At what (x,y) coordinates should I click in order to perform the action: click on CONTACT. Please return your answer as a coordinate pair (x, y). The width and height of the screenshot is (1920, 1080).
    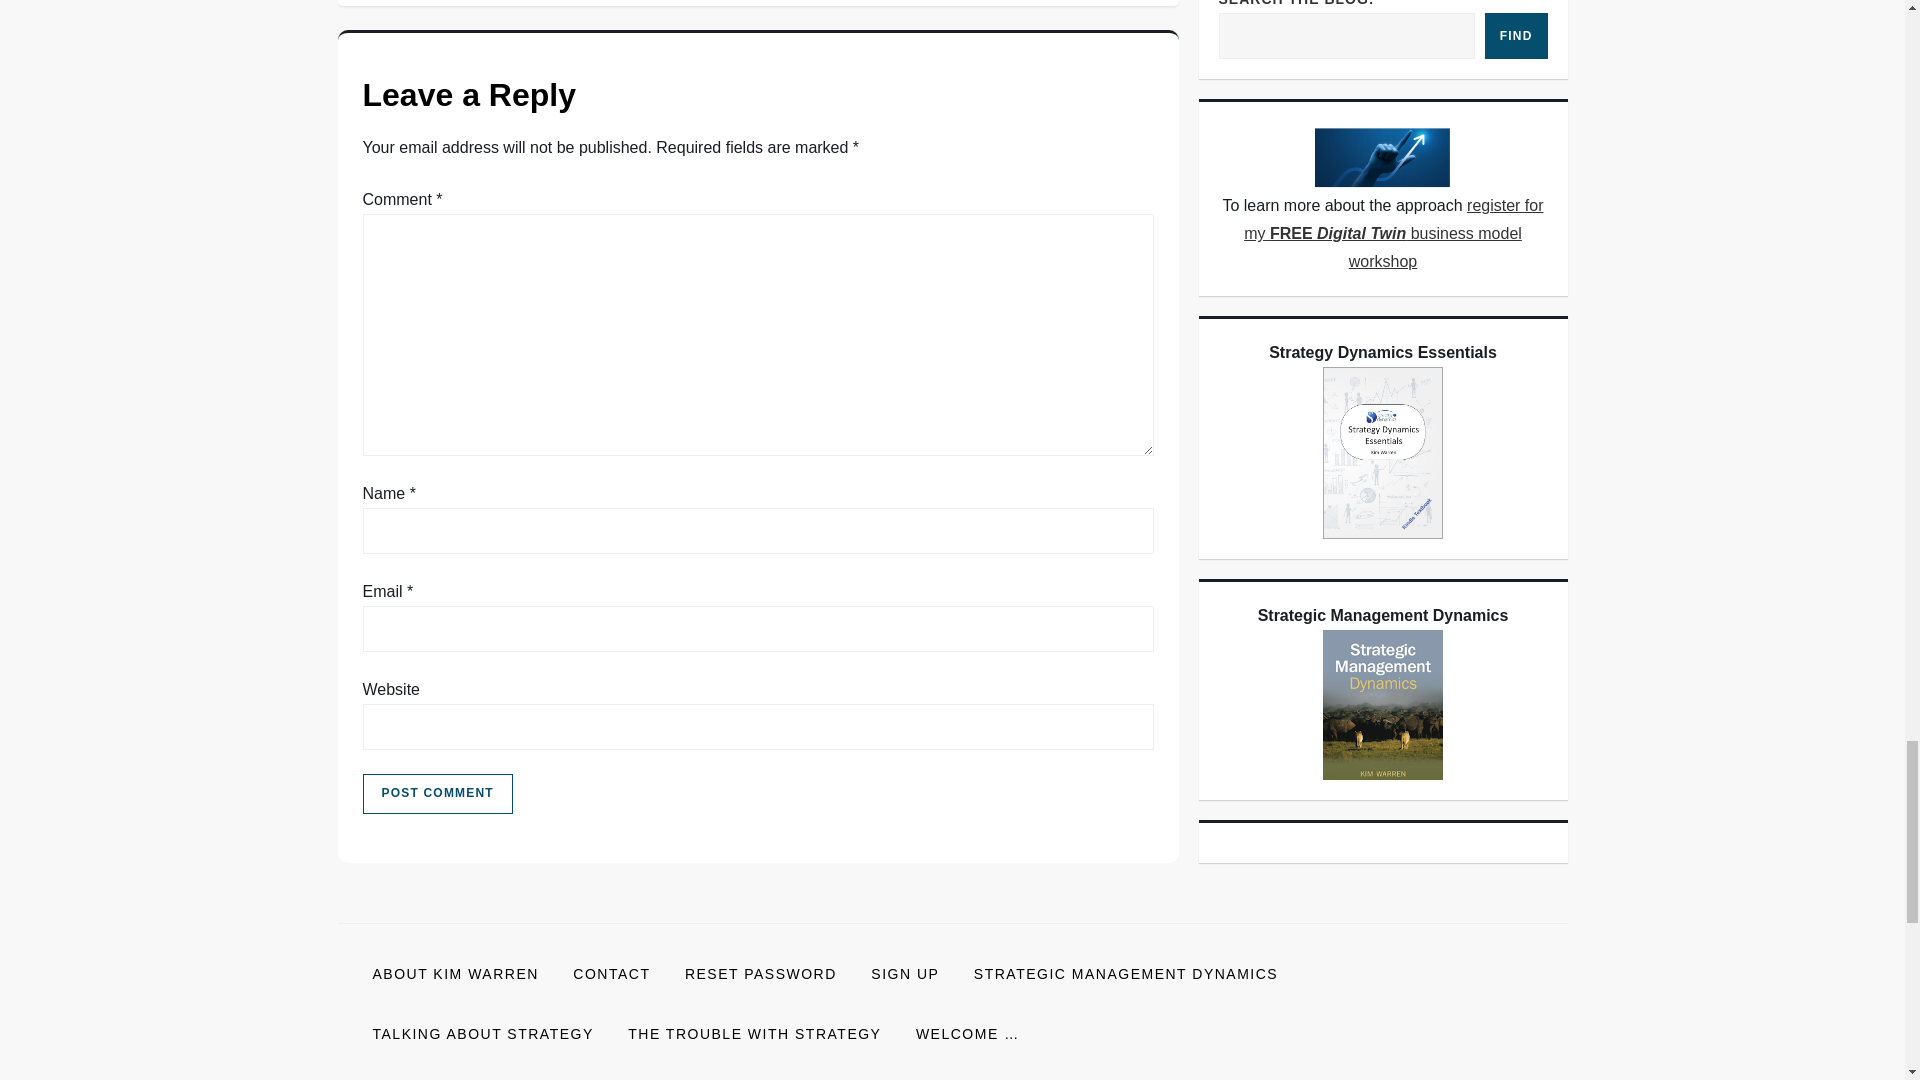
    Looking at the image, I should click on (611, 974).